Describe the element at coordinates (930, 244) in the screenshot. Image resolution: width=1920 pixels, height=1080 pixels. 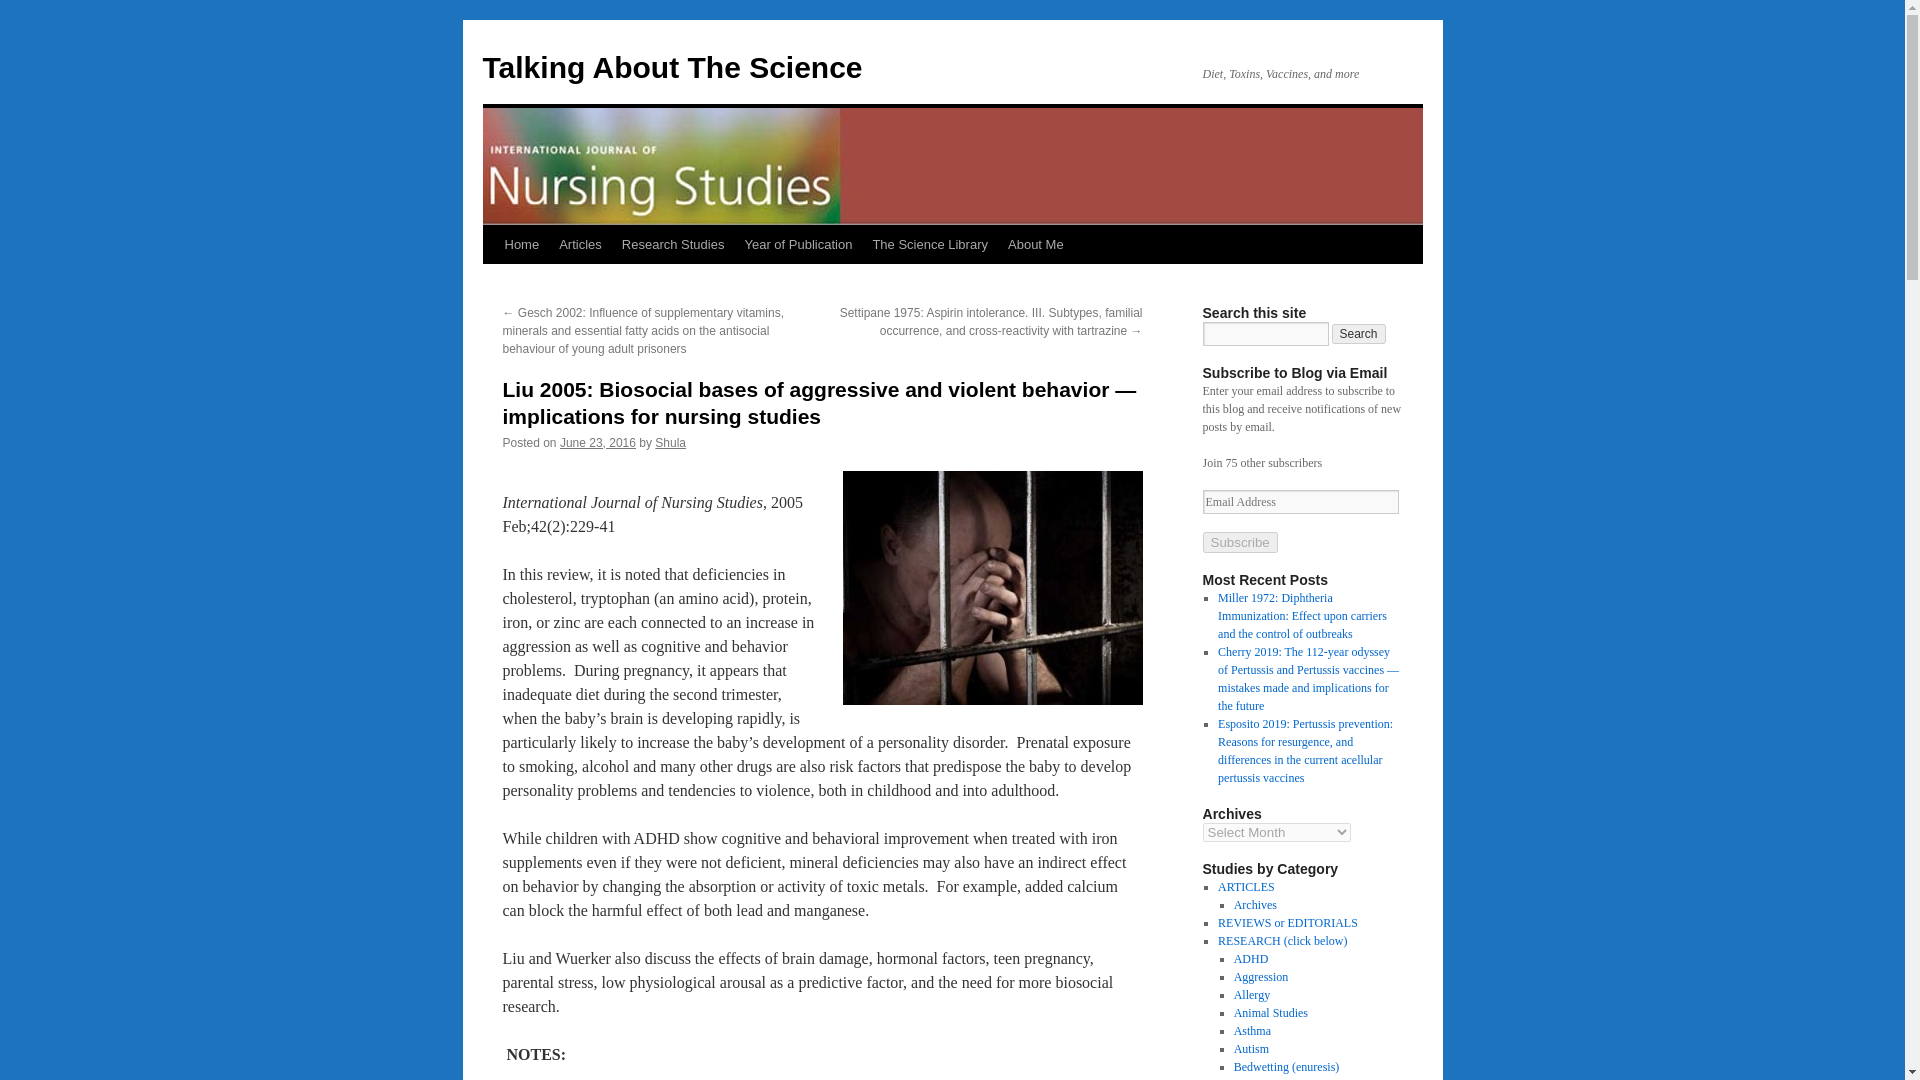
I see `The Science Library` at that location.